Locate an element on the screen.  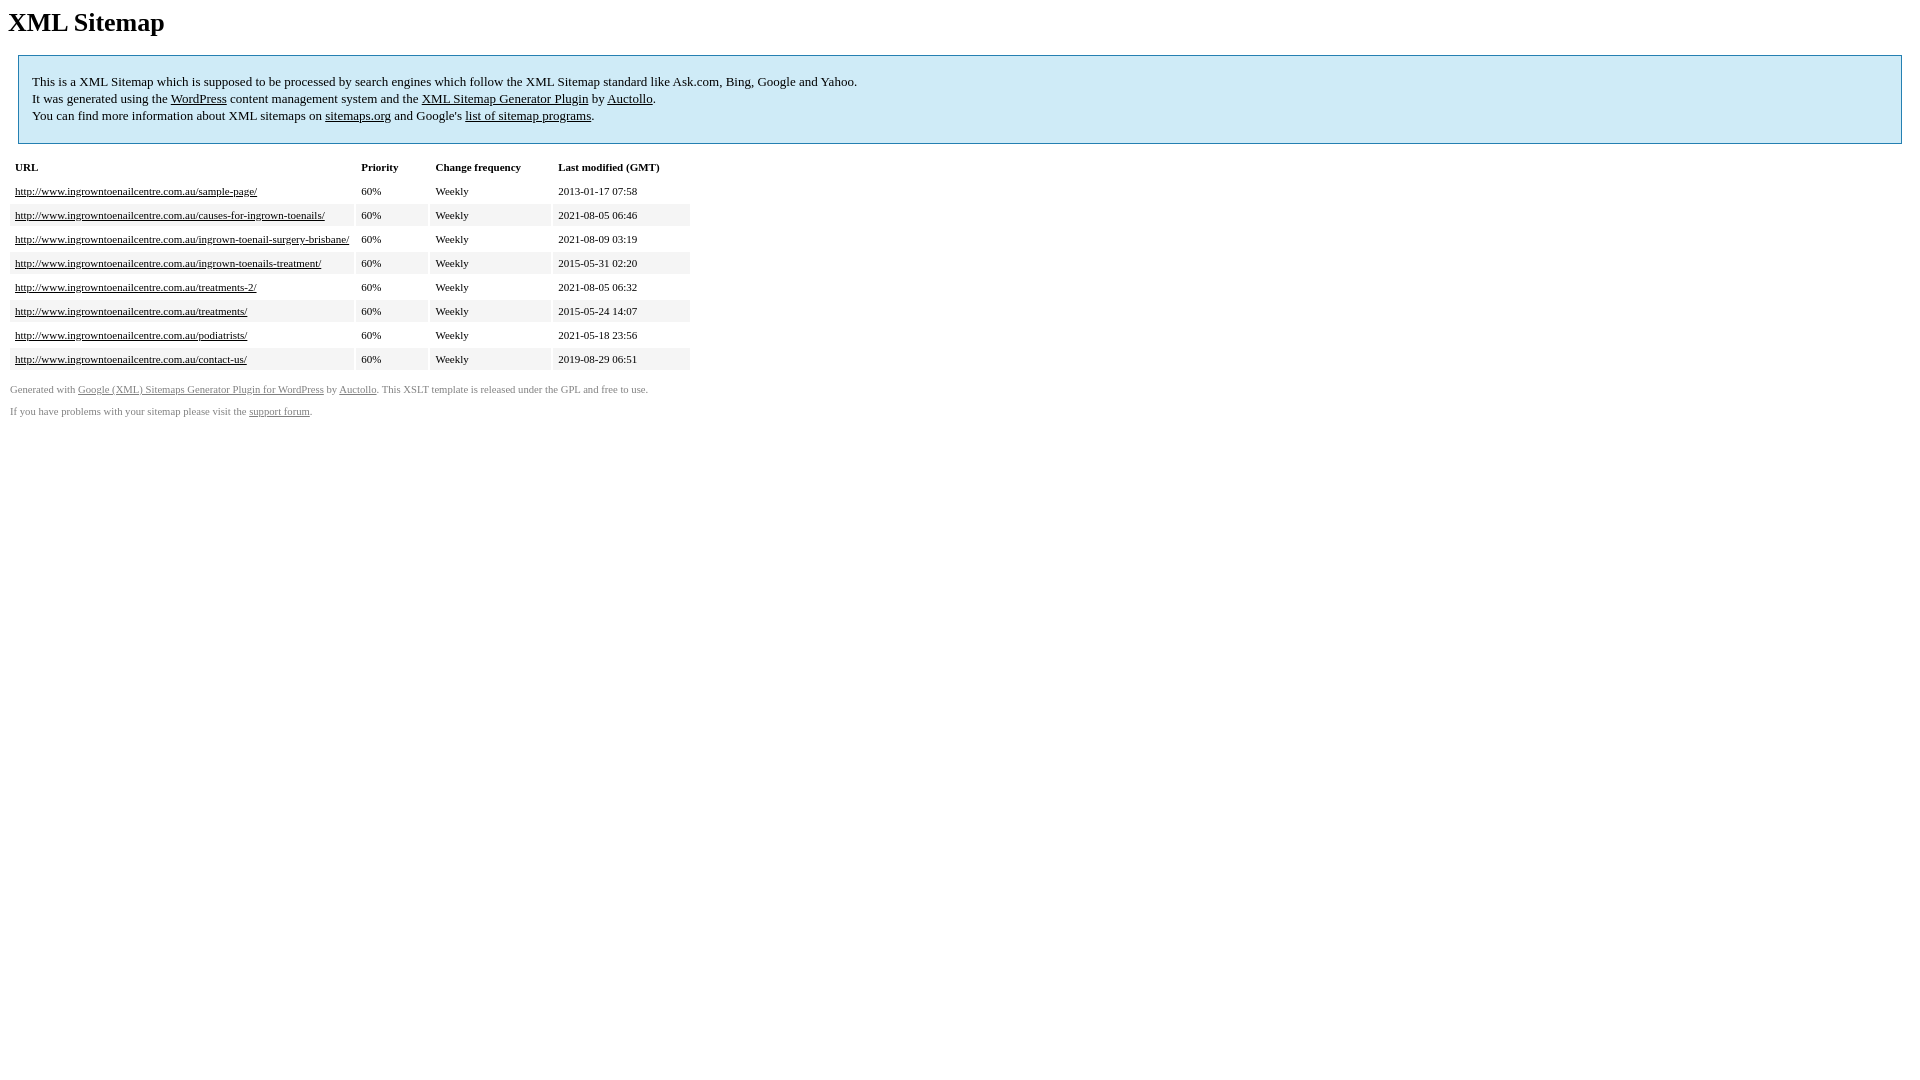
Google (XML) Sitemaps Generator Plugin for WordPress is located at coordinates (201, 390).